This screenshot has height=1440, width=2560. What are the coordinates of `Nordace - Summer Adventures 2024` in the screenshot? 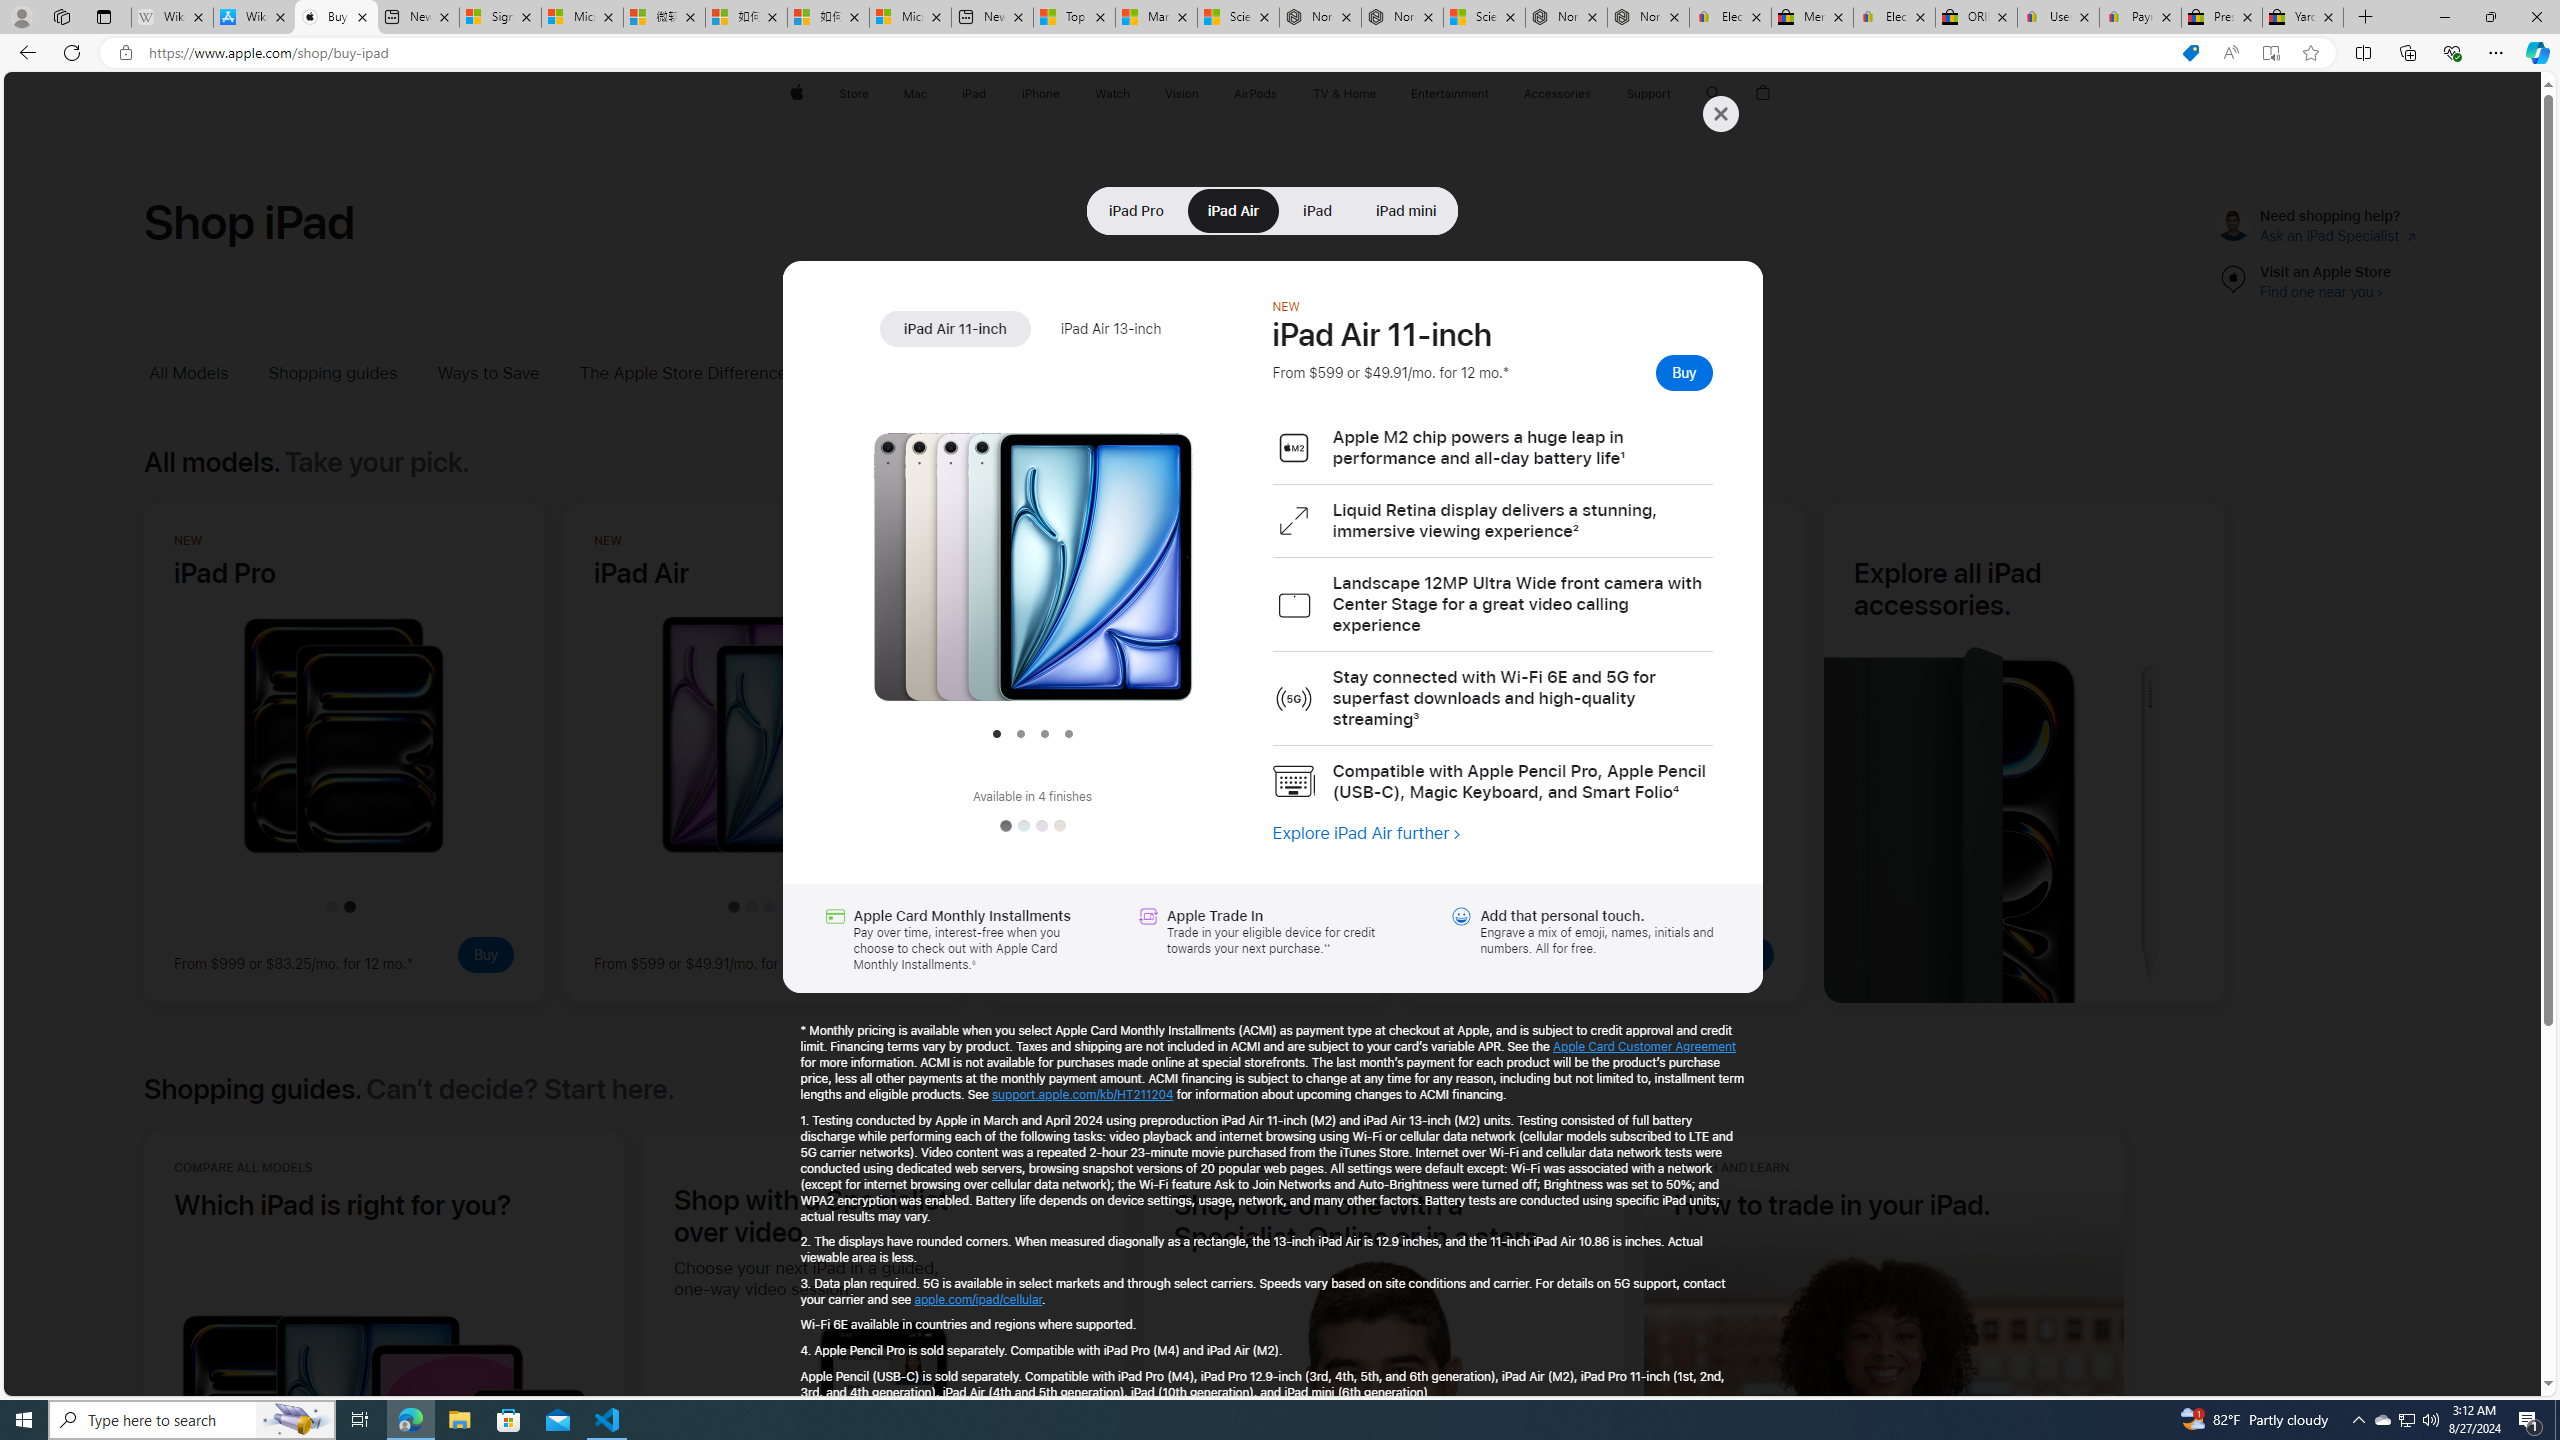 It's located at (1566, 17).